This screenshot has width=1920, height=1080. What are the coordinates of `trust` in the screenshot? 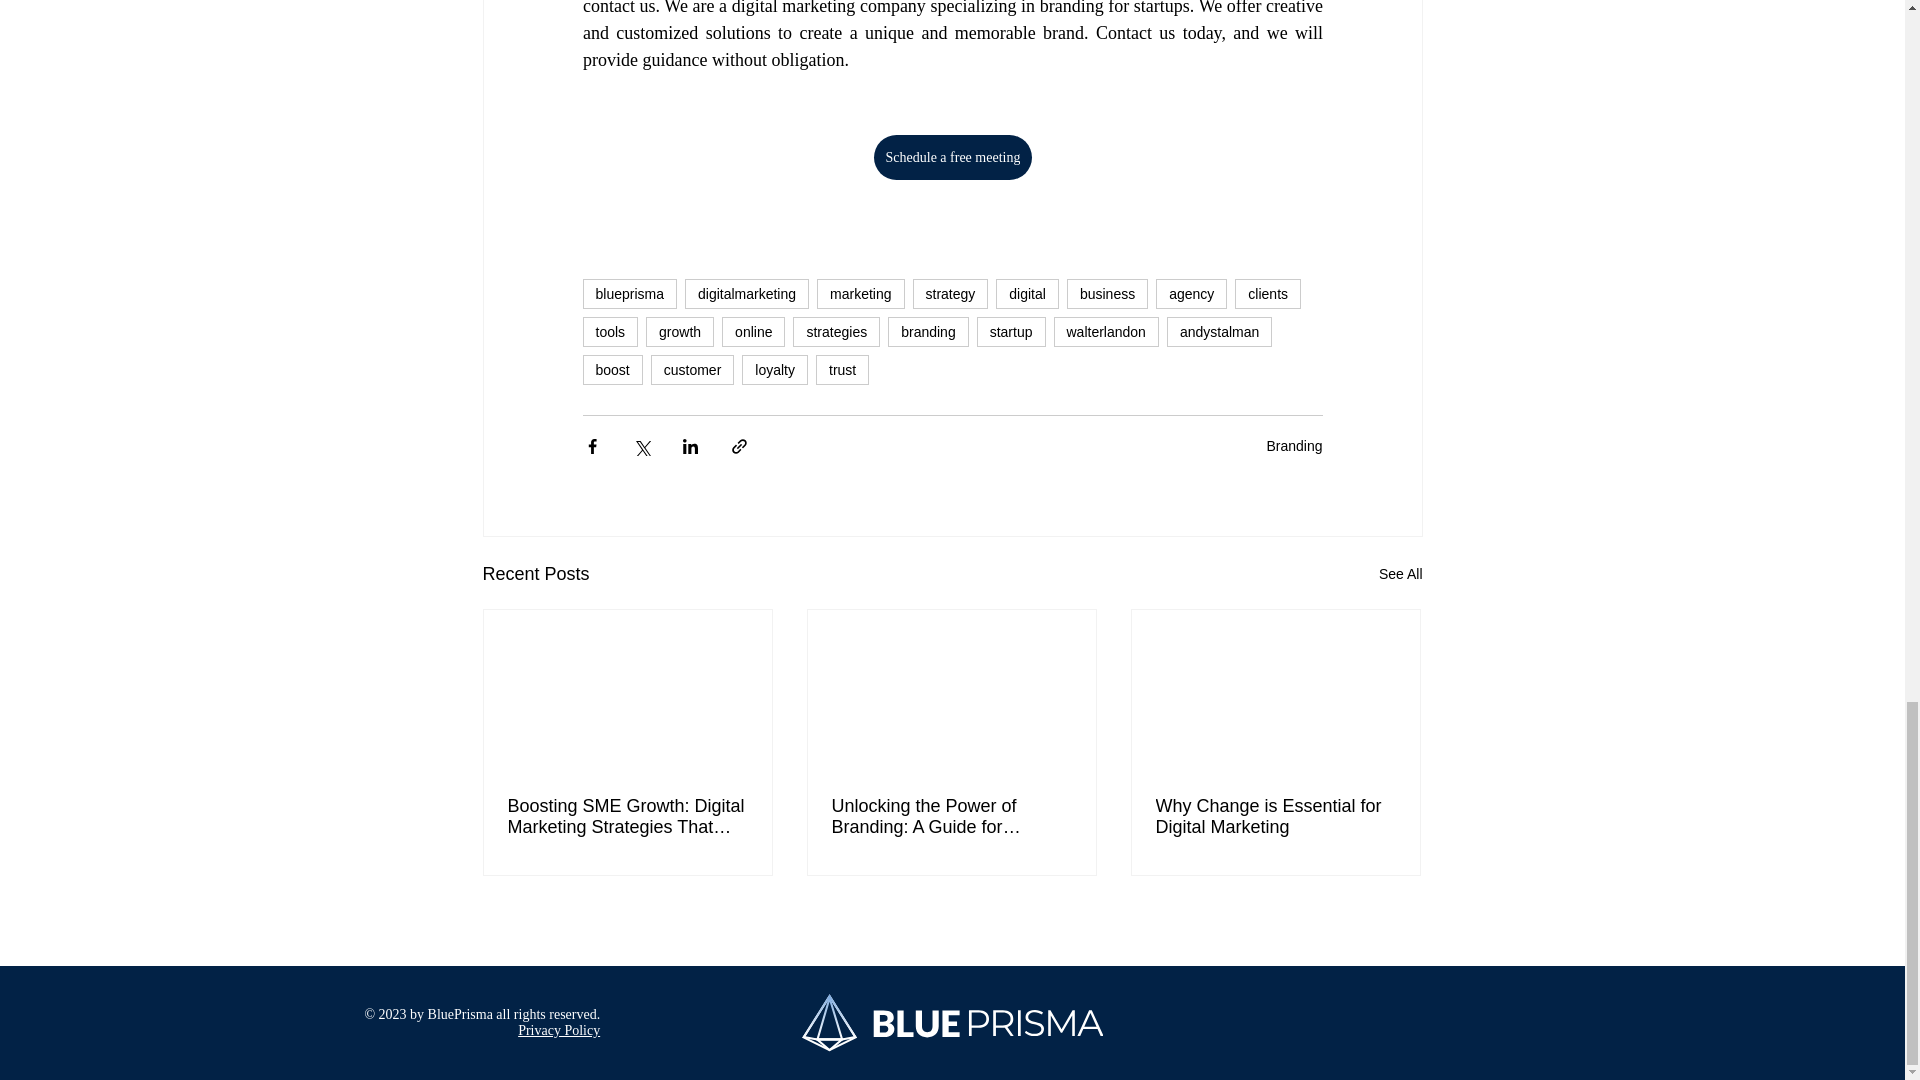 It's located at (842, 370).